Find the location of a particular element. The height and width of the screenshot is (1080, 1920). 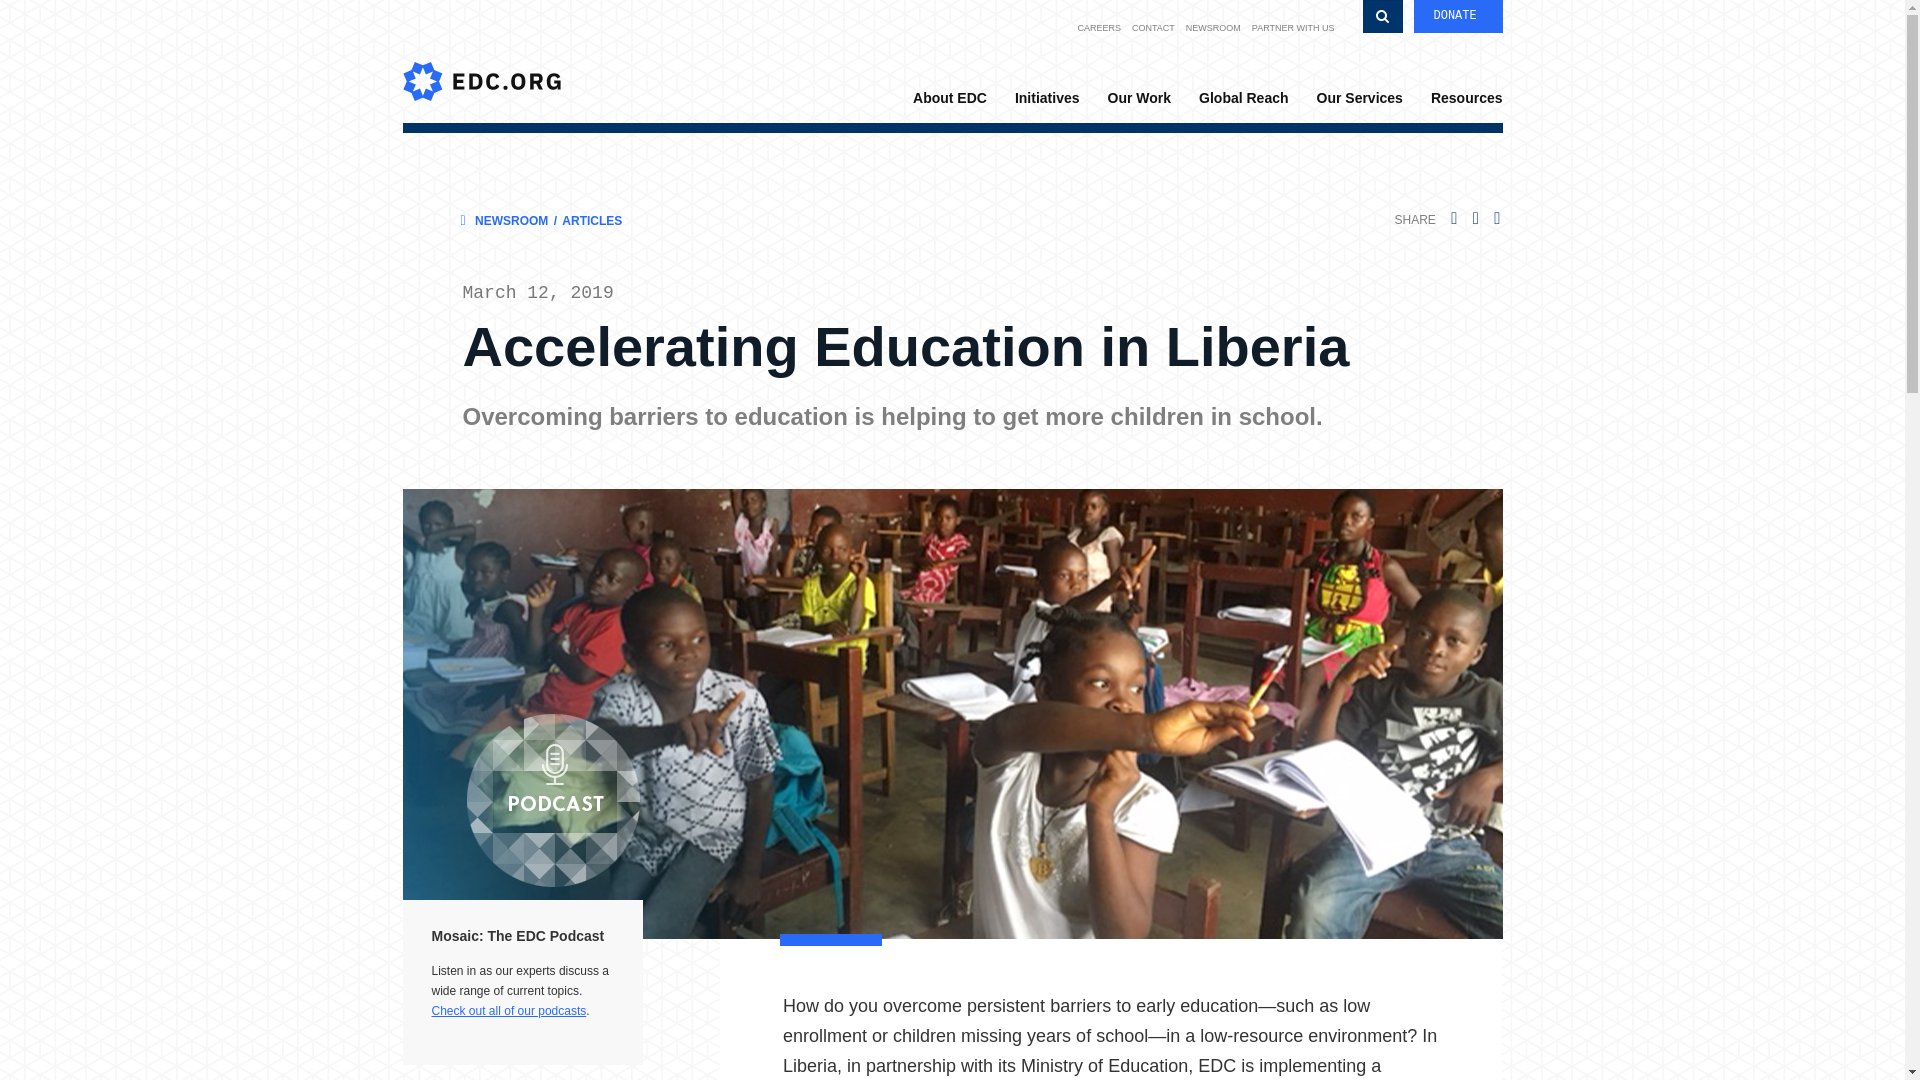

Home is located at coordinates (480, 61).